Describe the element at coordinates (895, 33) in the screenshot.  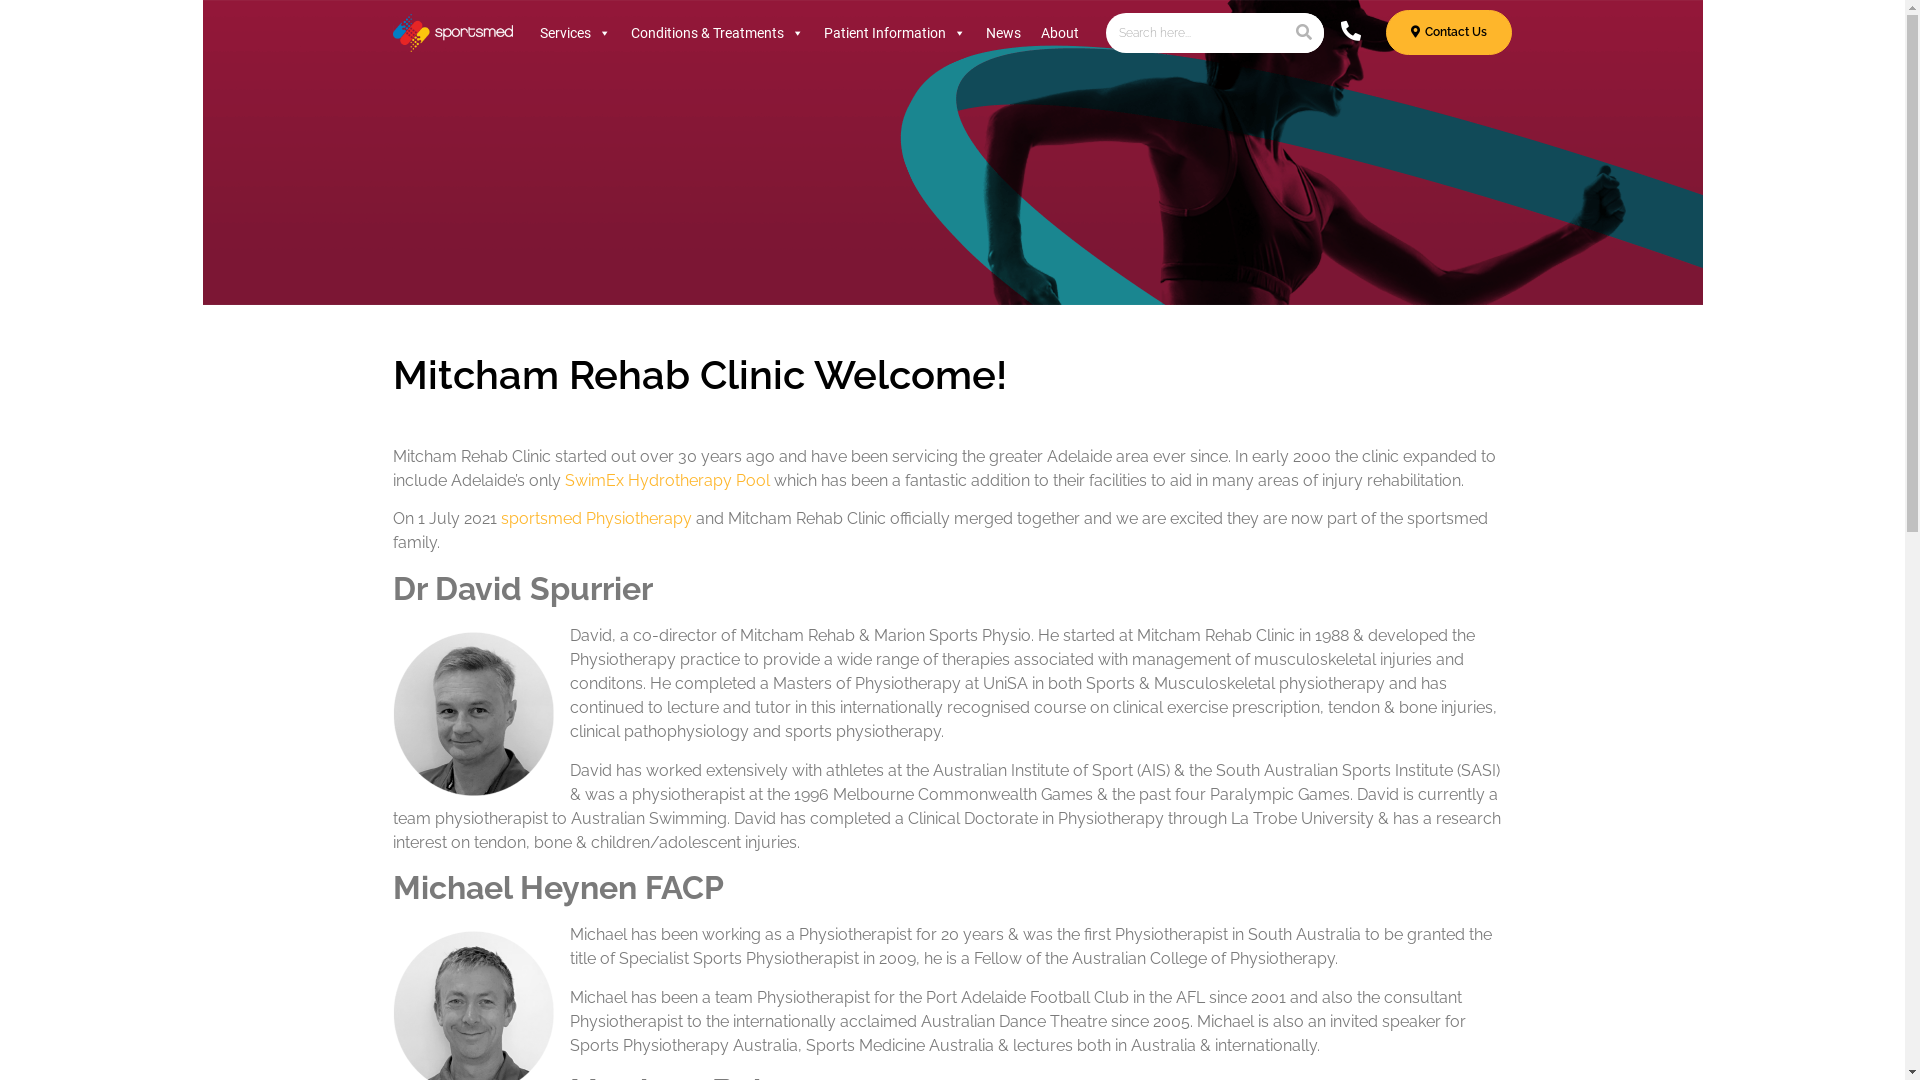
I see `Patient Information` at that location.